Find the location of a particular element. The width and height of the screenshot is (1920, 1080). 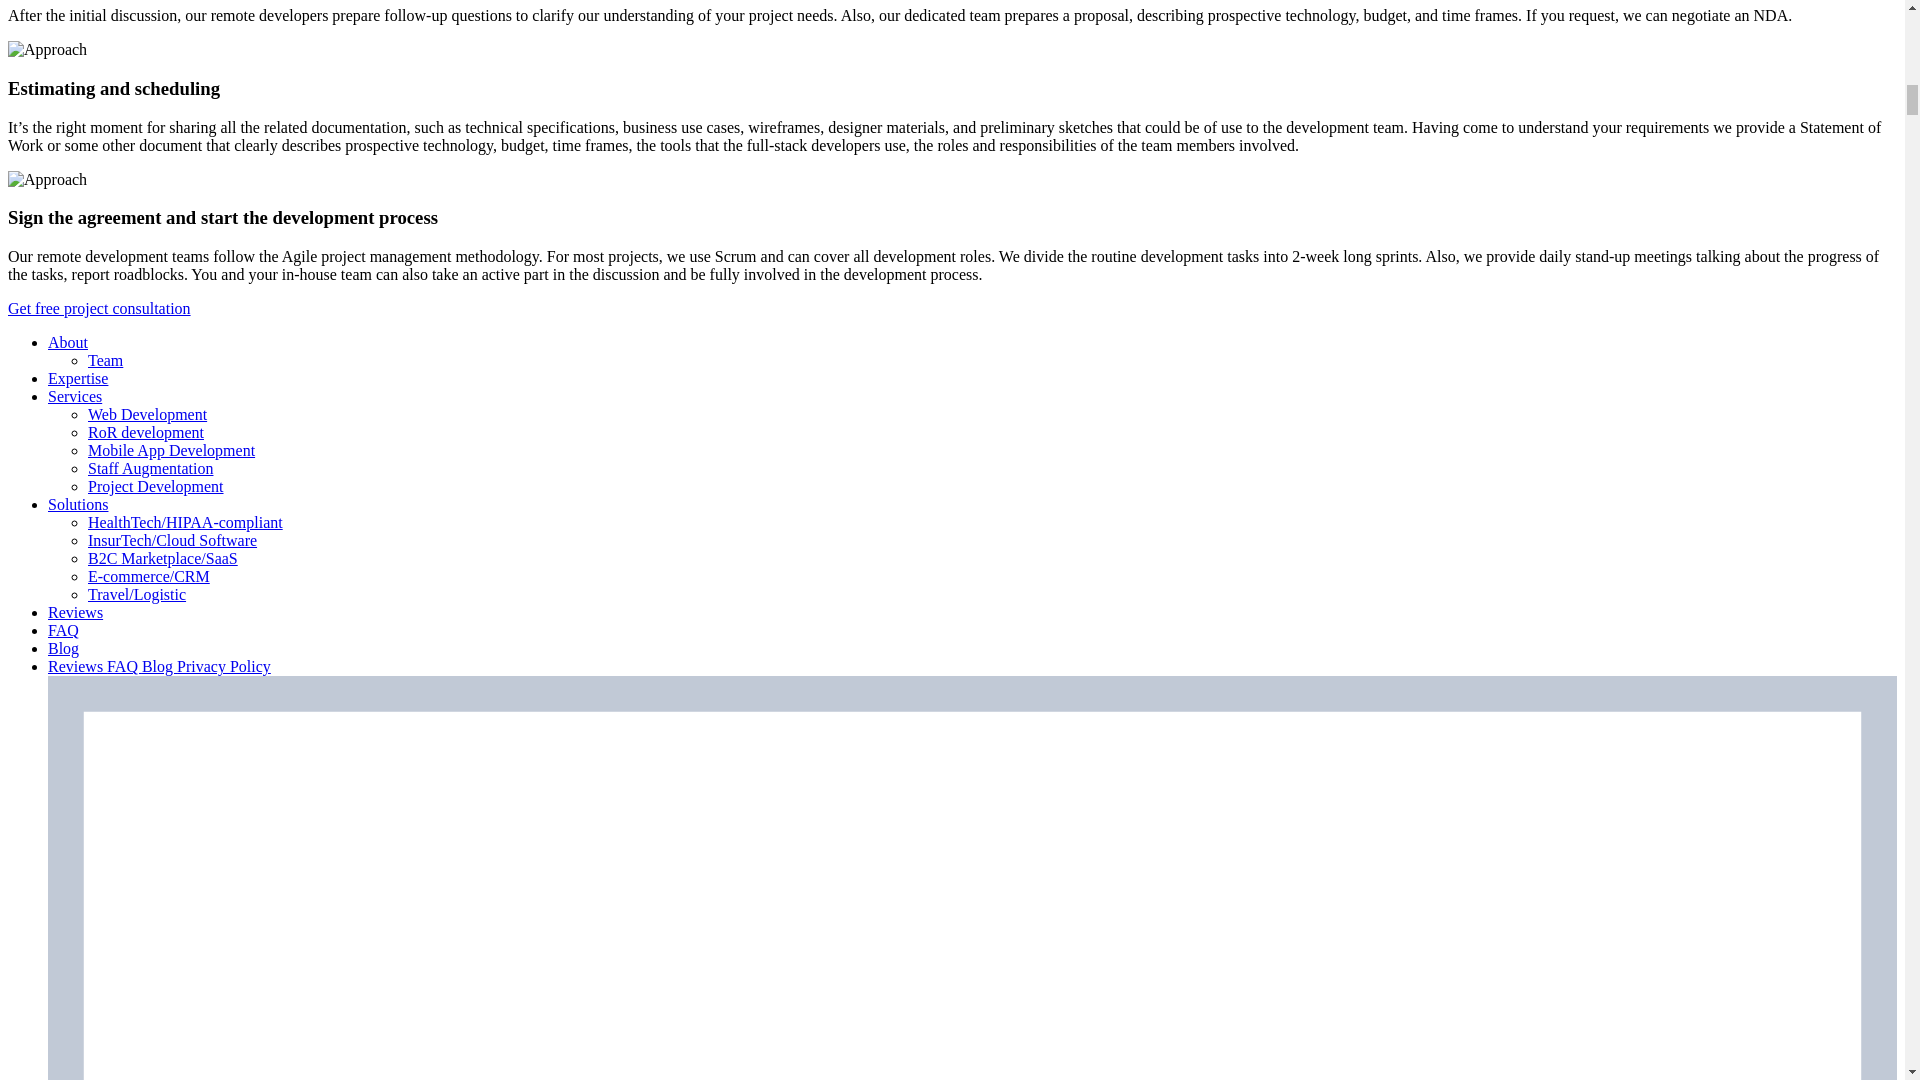

Team is located at coordinates (105, 360).